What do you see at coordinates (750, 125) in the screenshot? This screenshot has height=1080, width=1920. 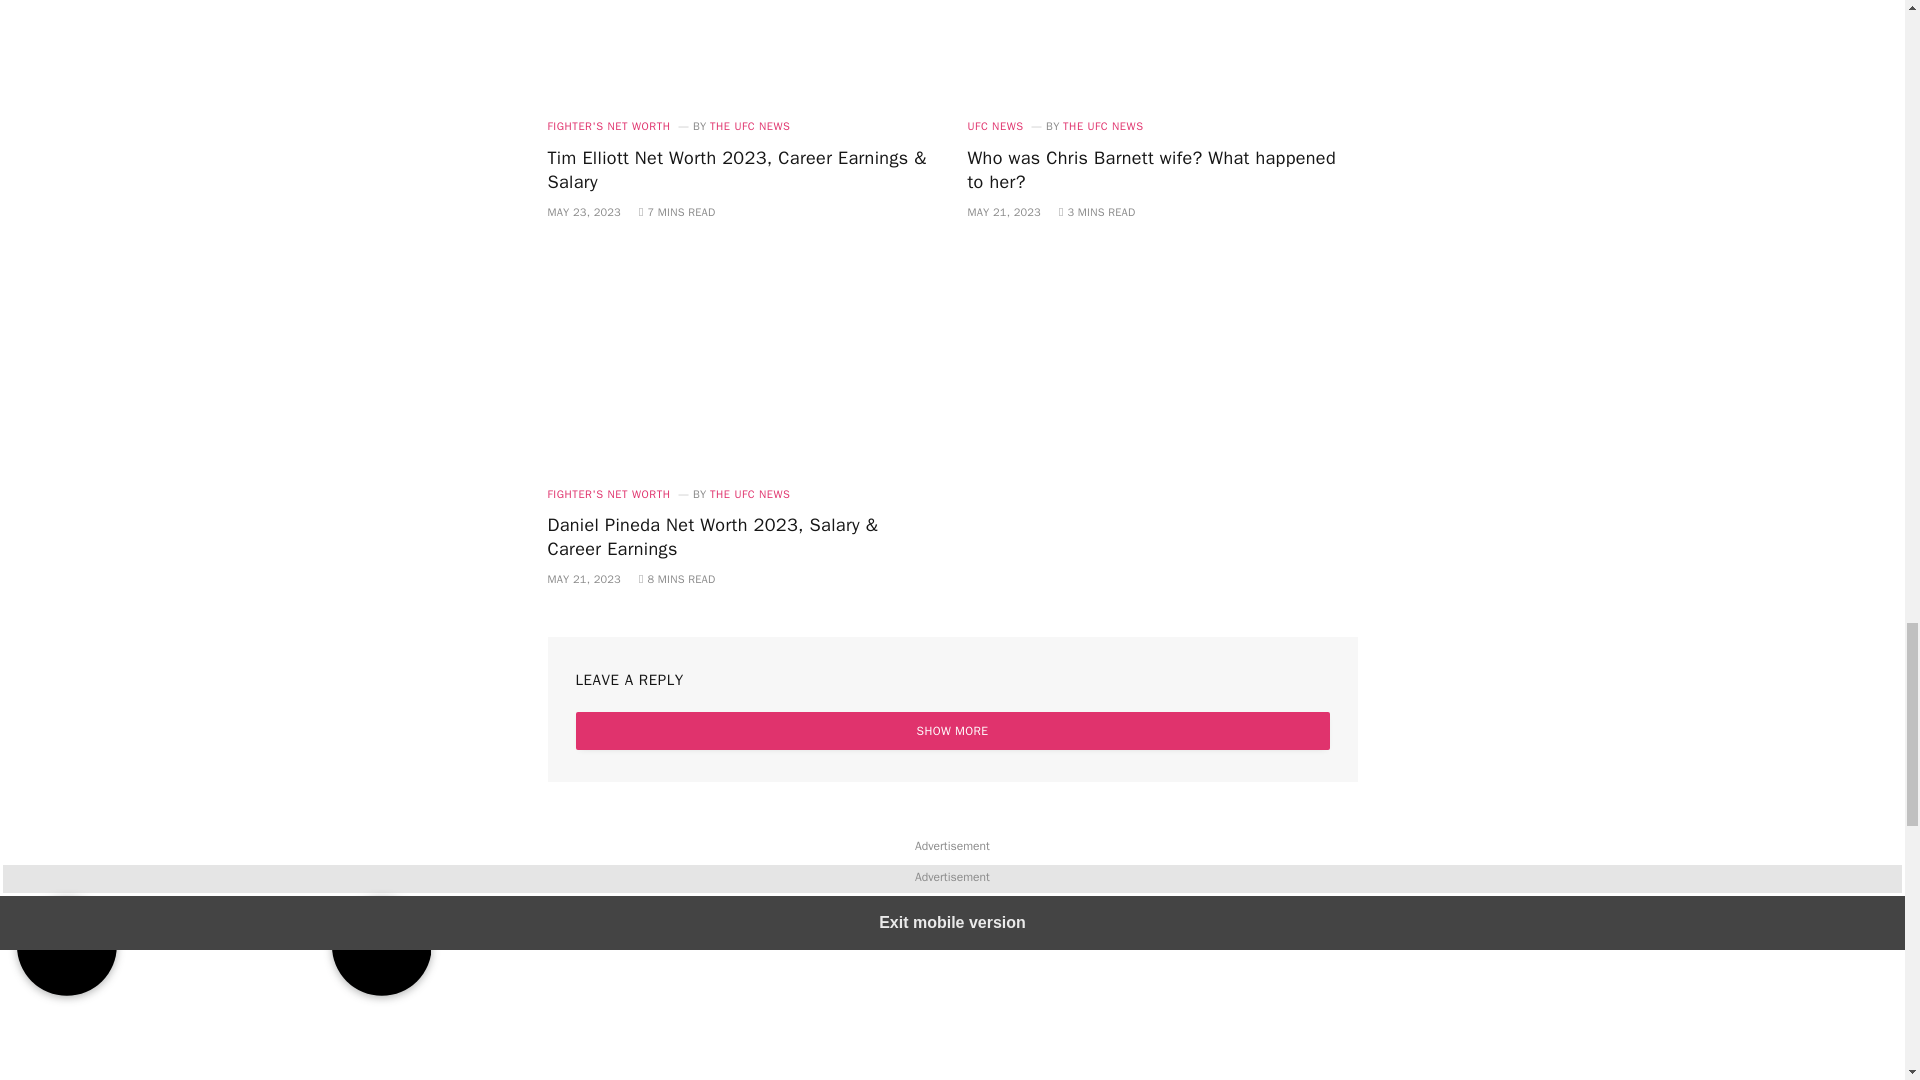 I see `THE UFC NEWS` at bounding box center [750, 125].